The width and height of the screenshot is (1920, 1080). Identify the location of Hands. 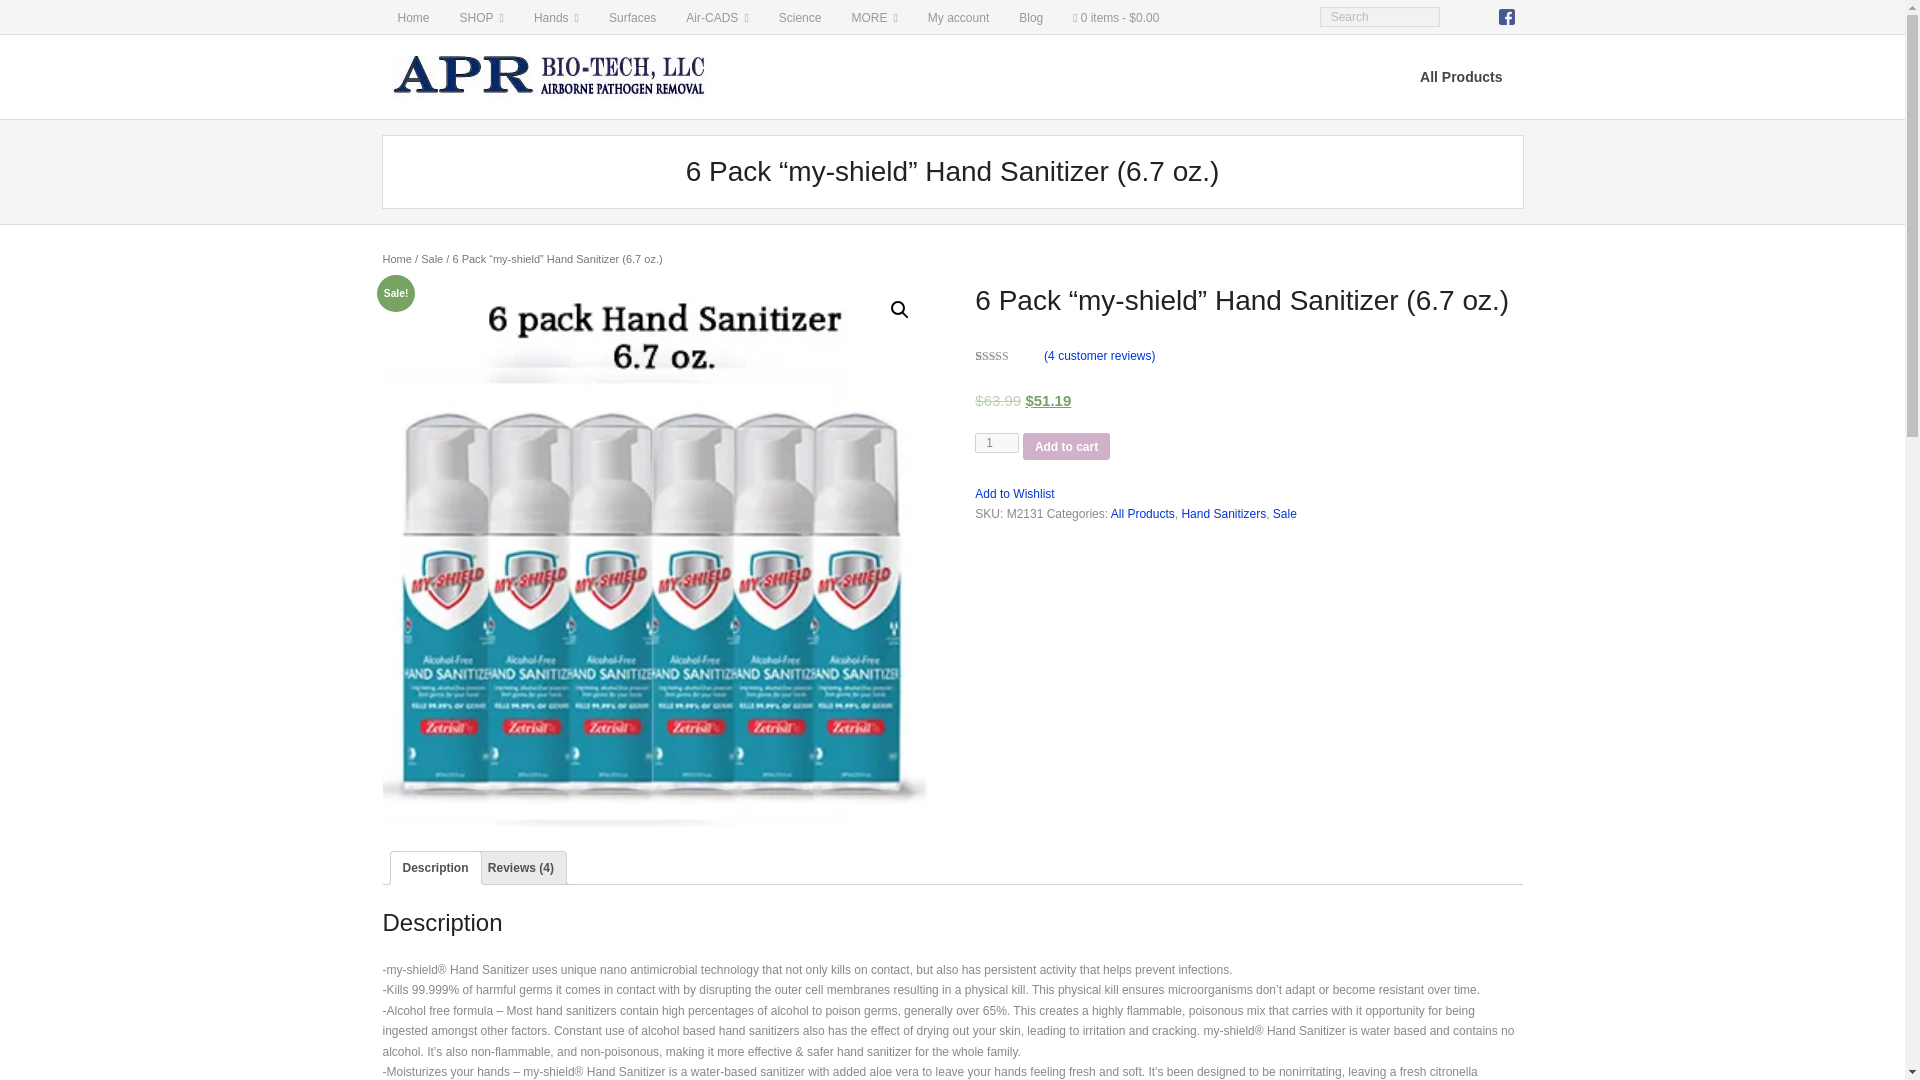
(556, 16).